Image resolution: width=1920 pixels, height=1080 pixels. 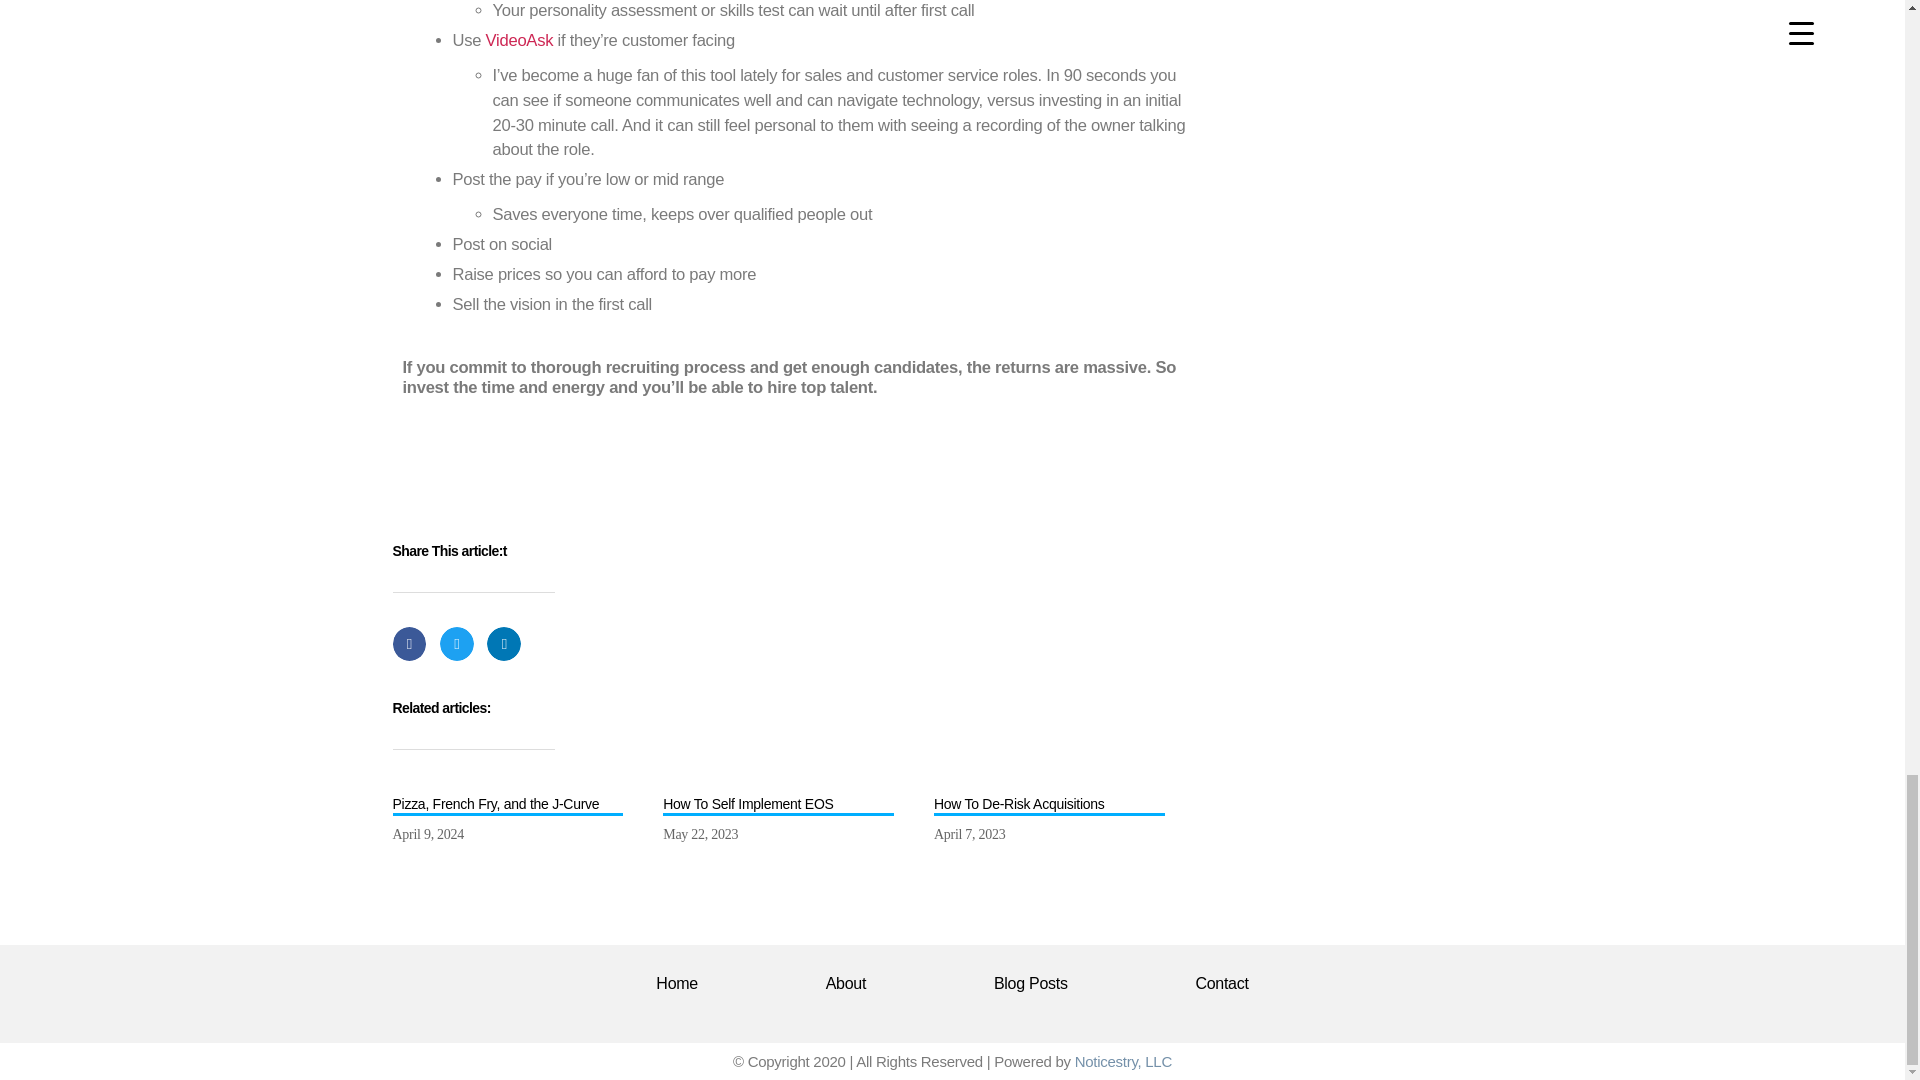 I want to click on Home, so click(x=676, y=983).